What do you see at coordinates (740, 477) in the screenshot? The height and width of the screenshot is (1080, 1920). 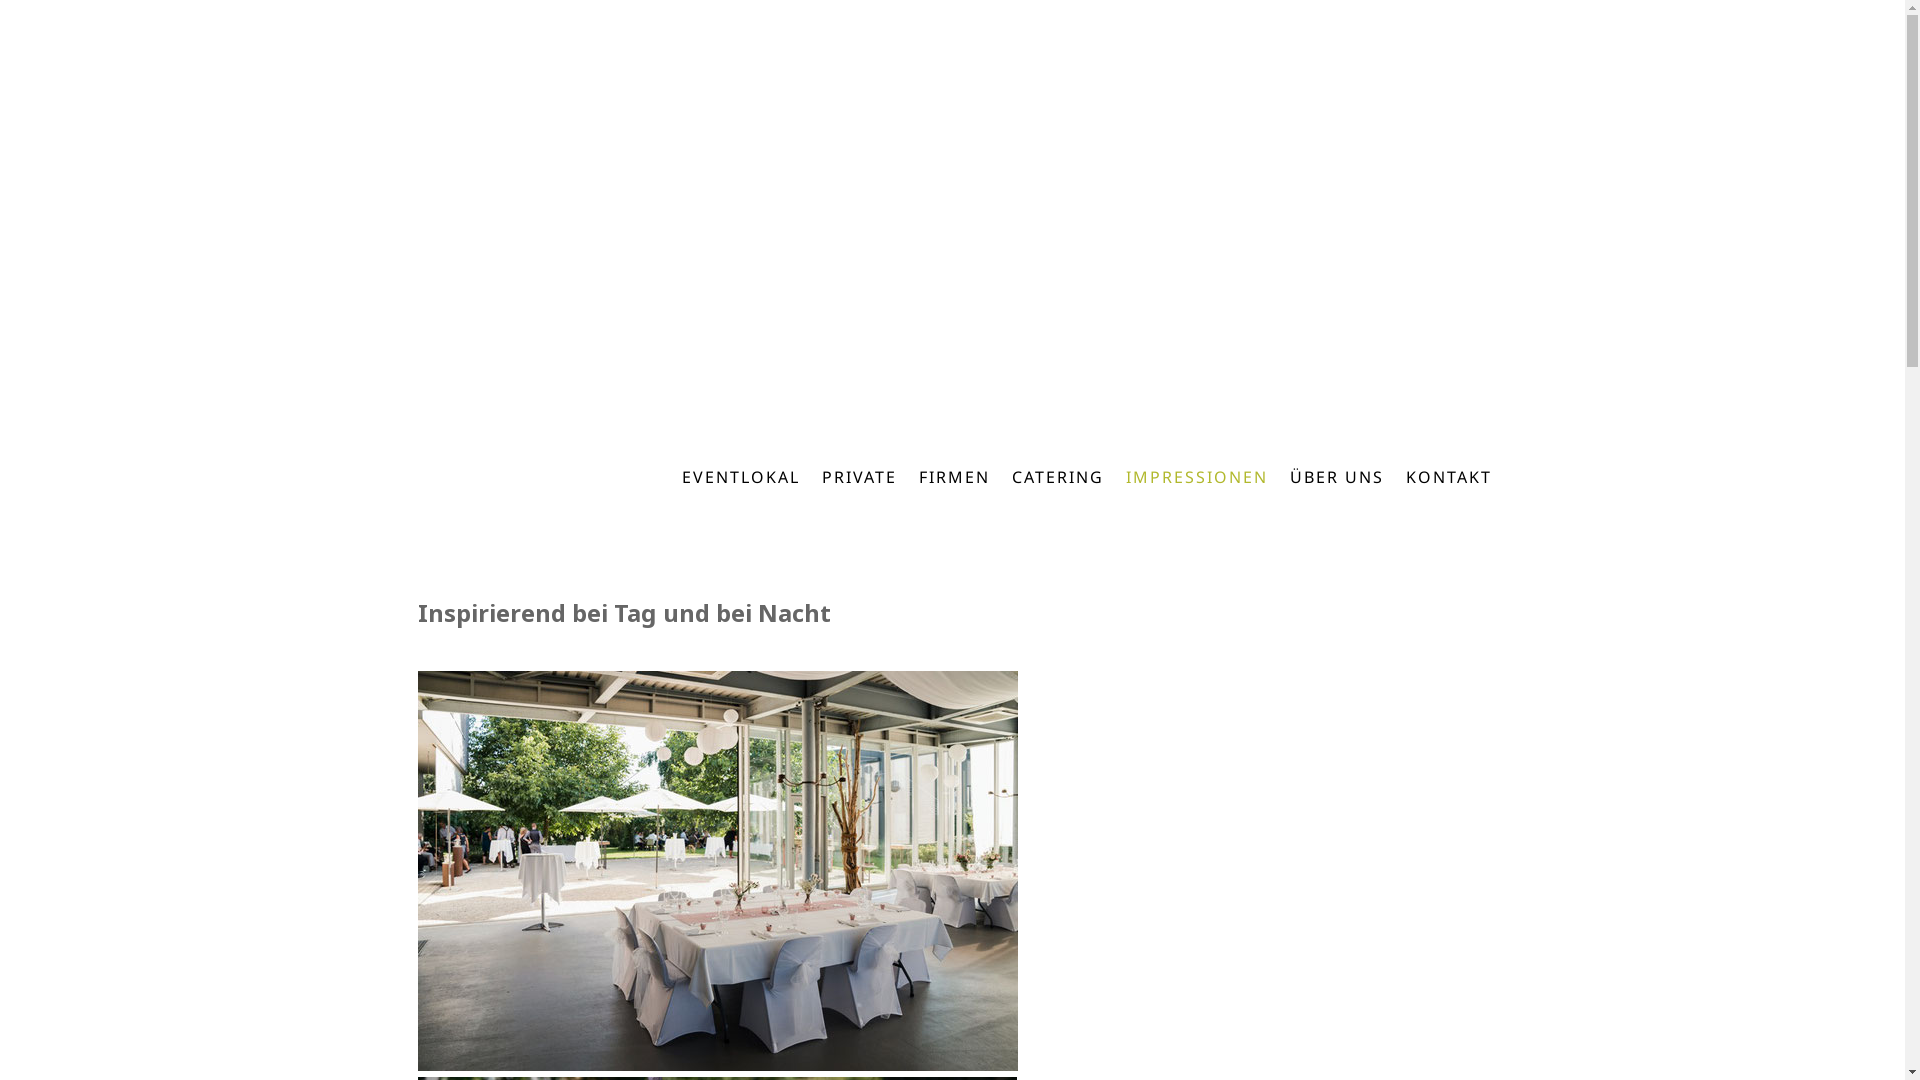 I see `EVENTLOKAL` at bounding box center [740, 477].